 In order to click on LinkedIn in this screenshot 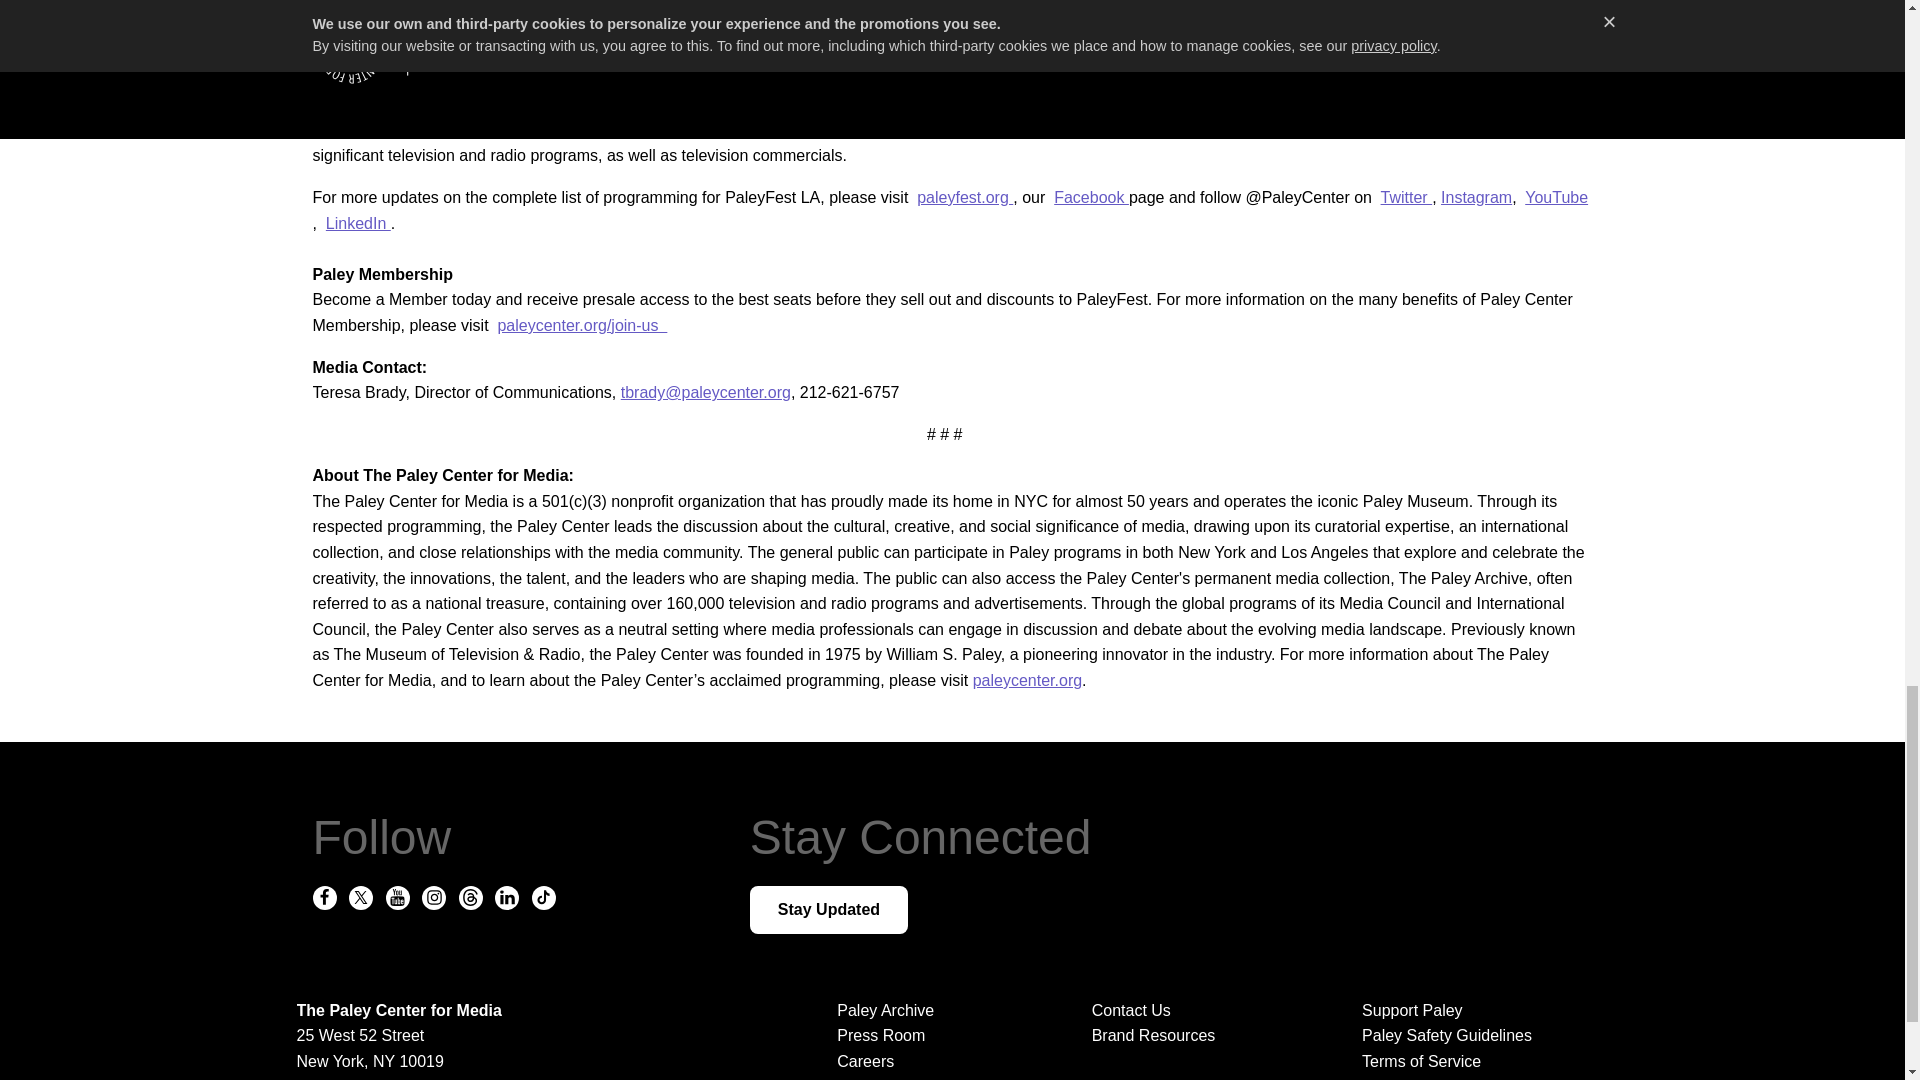, I will do `click(358, 223)`.